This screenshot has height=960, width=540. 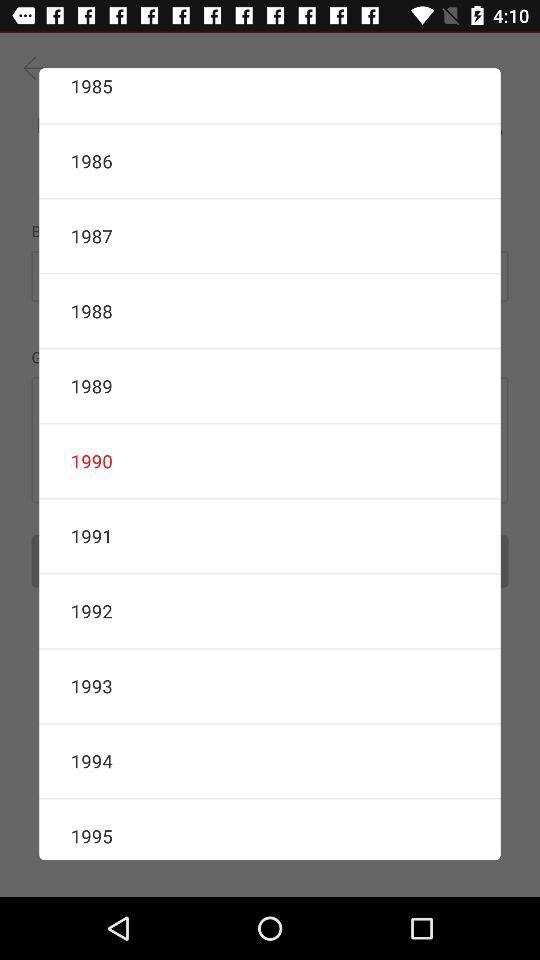 I want to click on turn off the icon above the 1991, so click(x=270, y=461).